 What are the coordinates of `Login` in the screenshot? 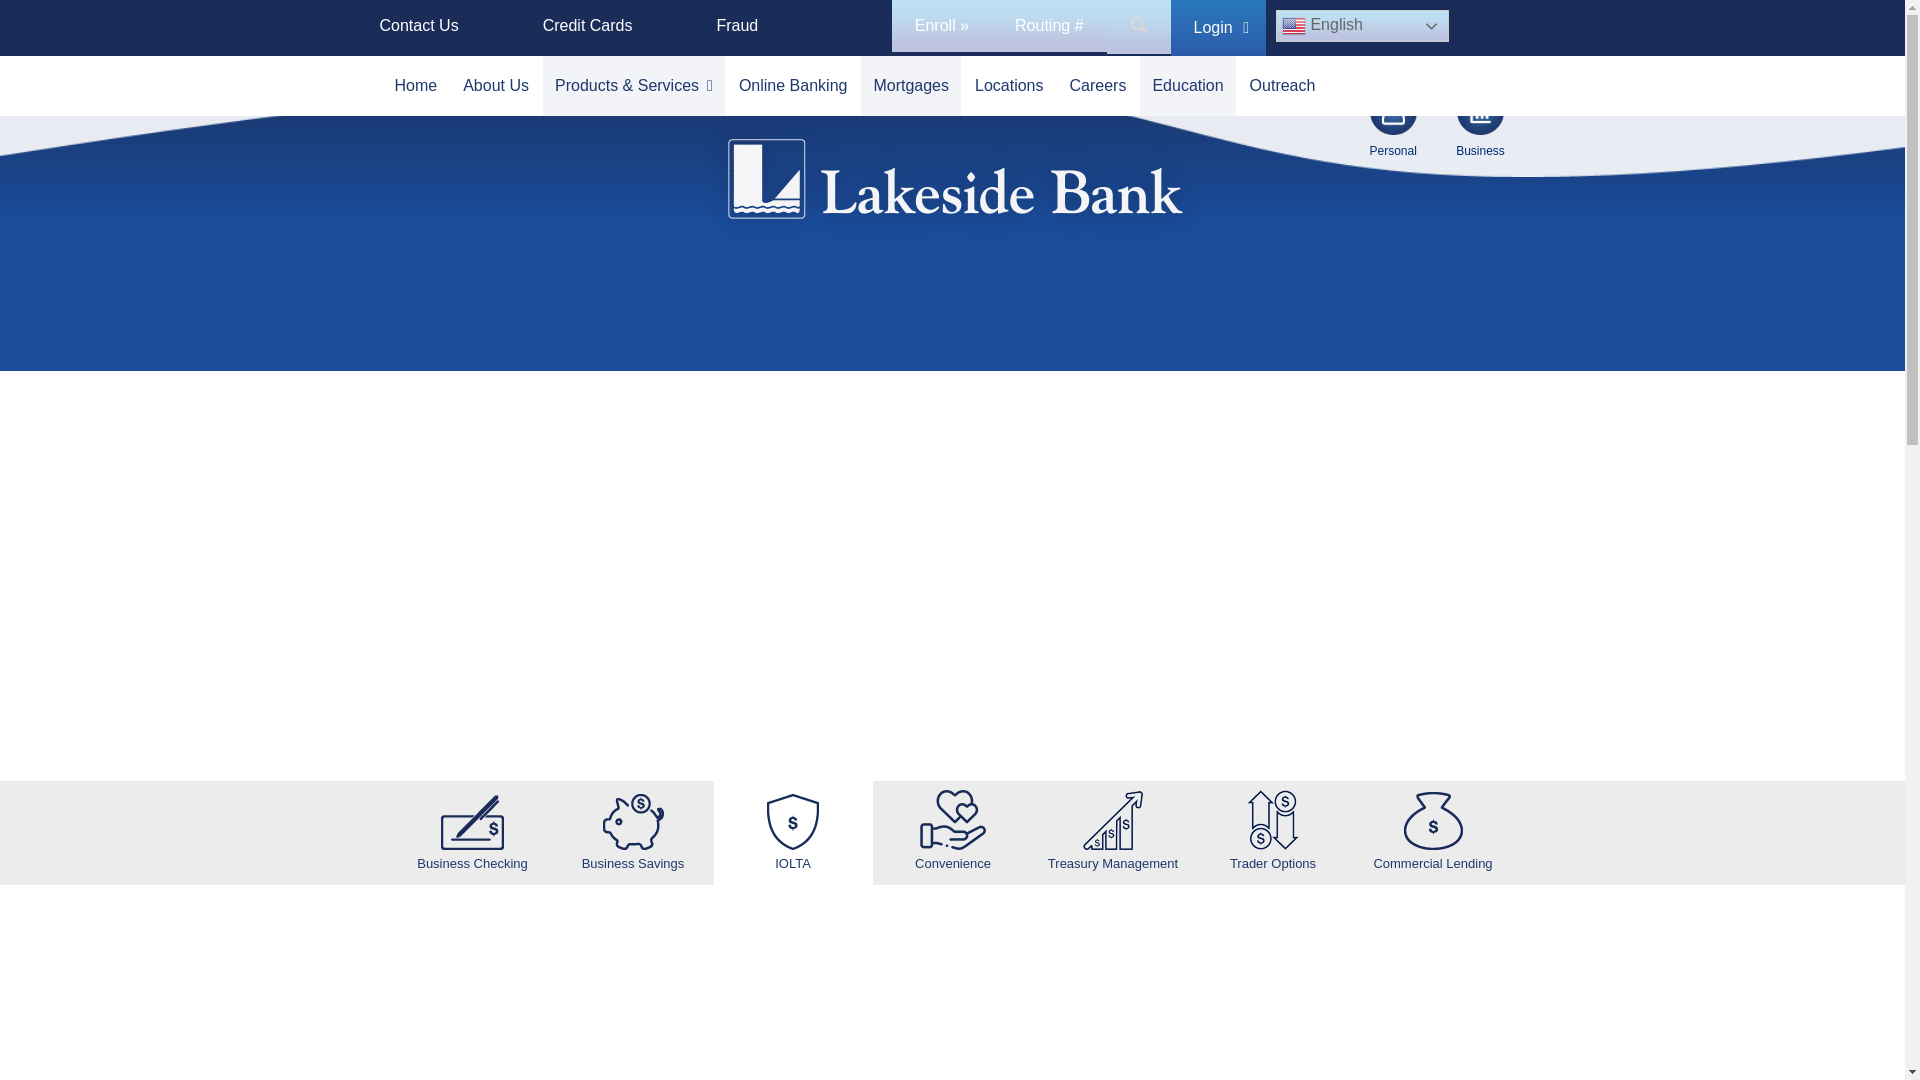 It's located at (1218, 28).